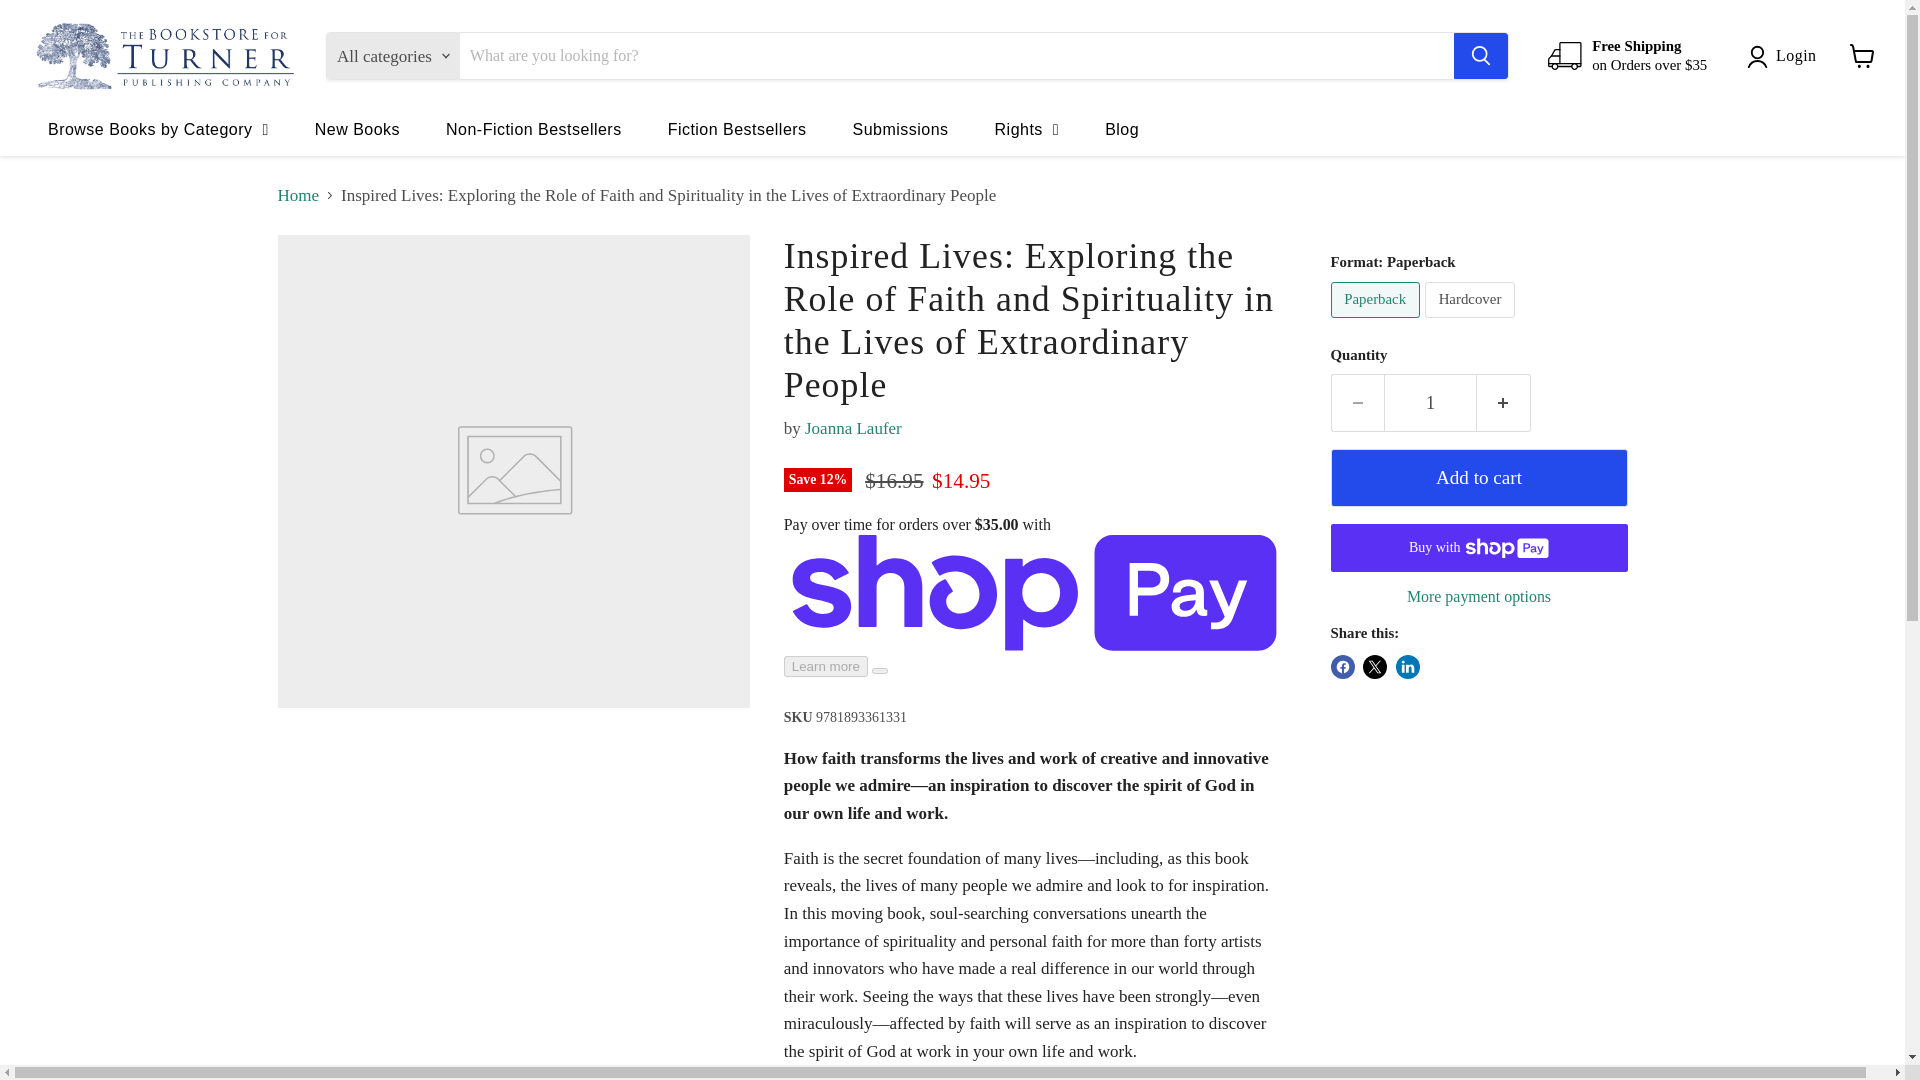 This screenshot has width=1920, height=1080. What do you see at coordinates (1430, 402) in the screenshot?
I see `1` at bounding box center [1430, 402].